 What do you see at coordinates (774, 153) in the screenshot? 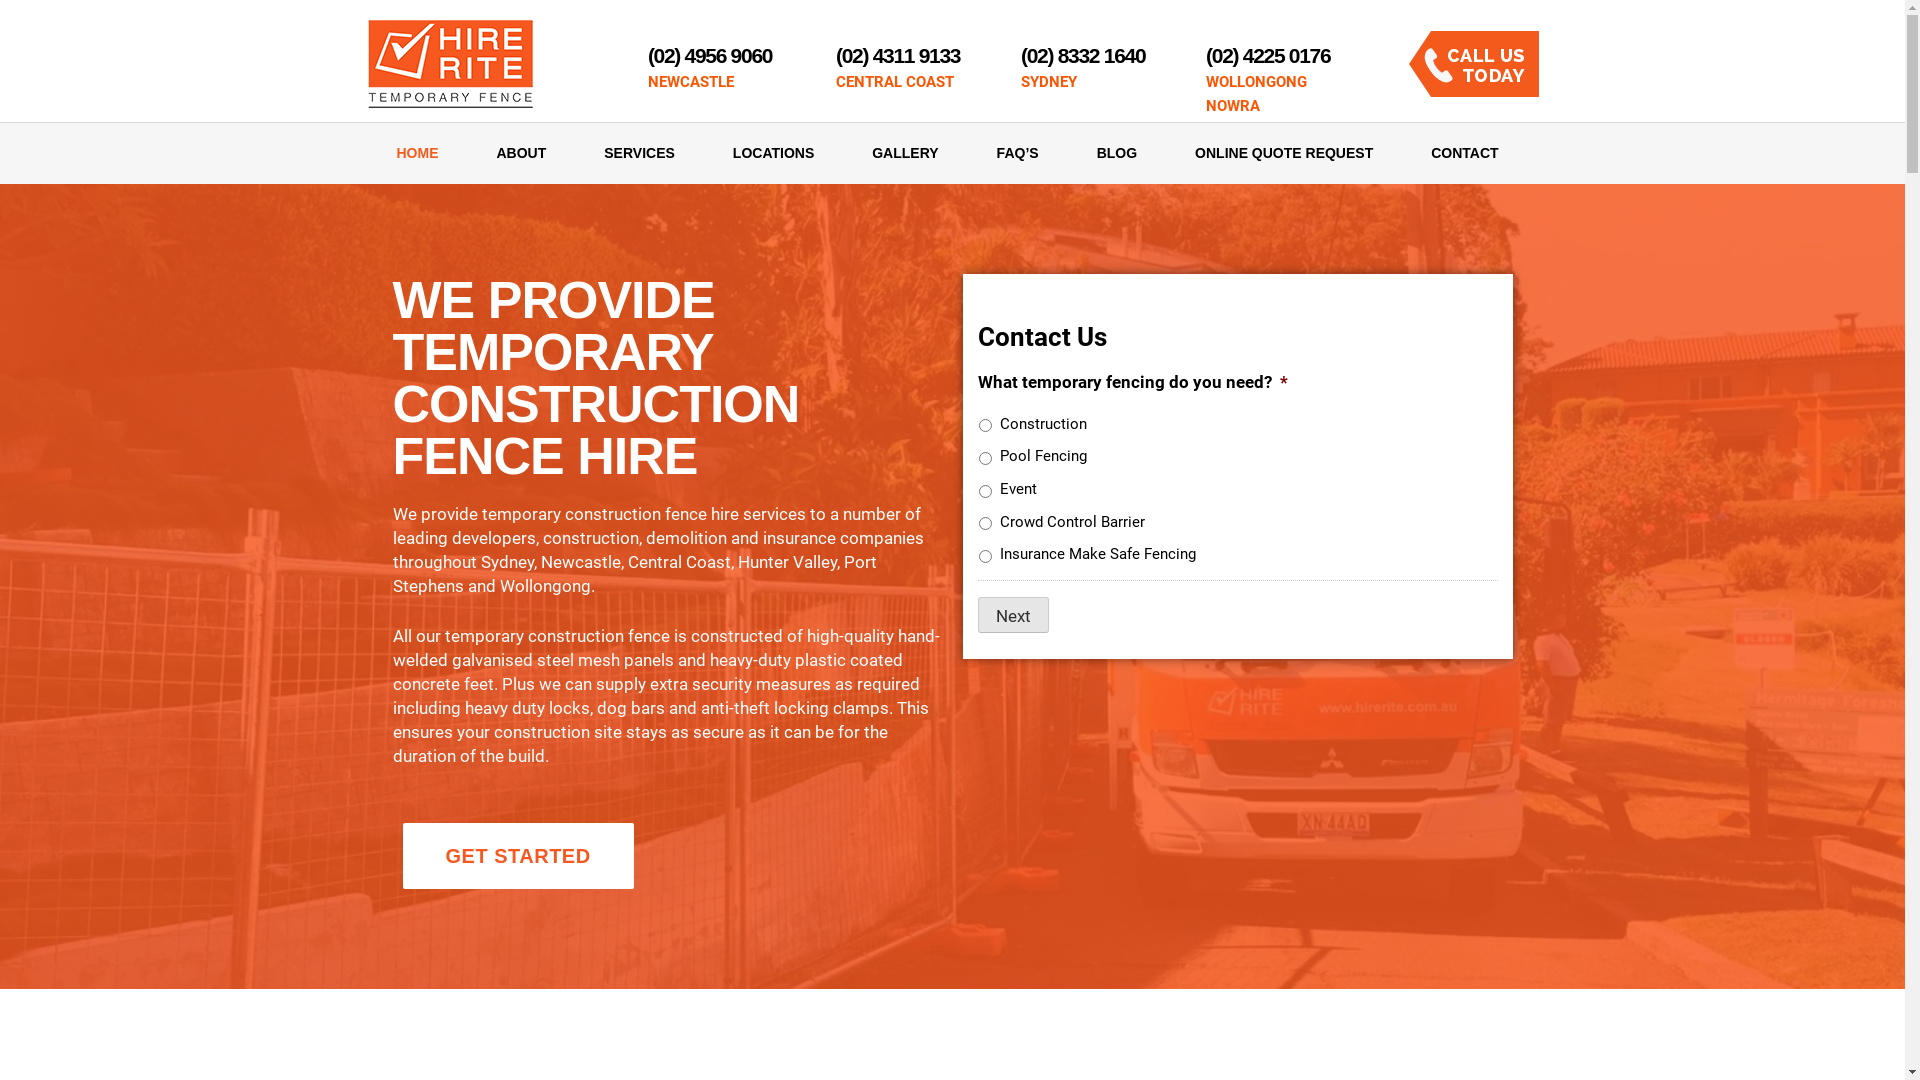
I see `LOCATIONS` at bounding box center [774, 153].